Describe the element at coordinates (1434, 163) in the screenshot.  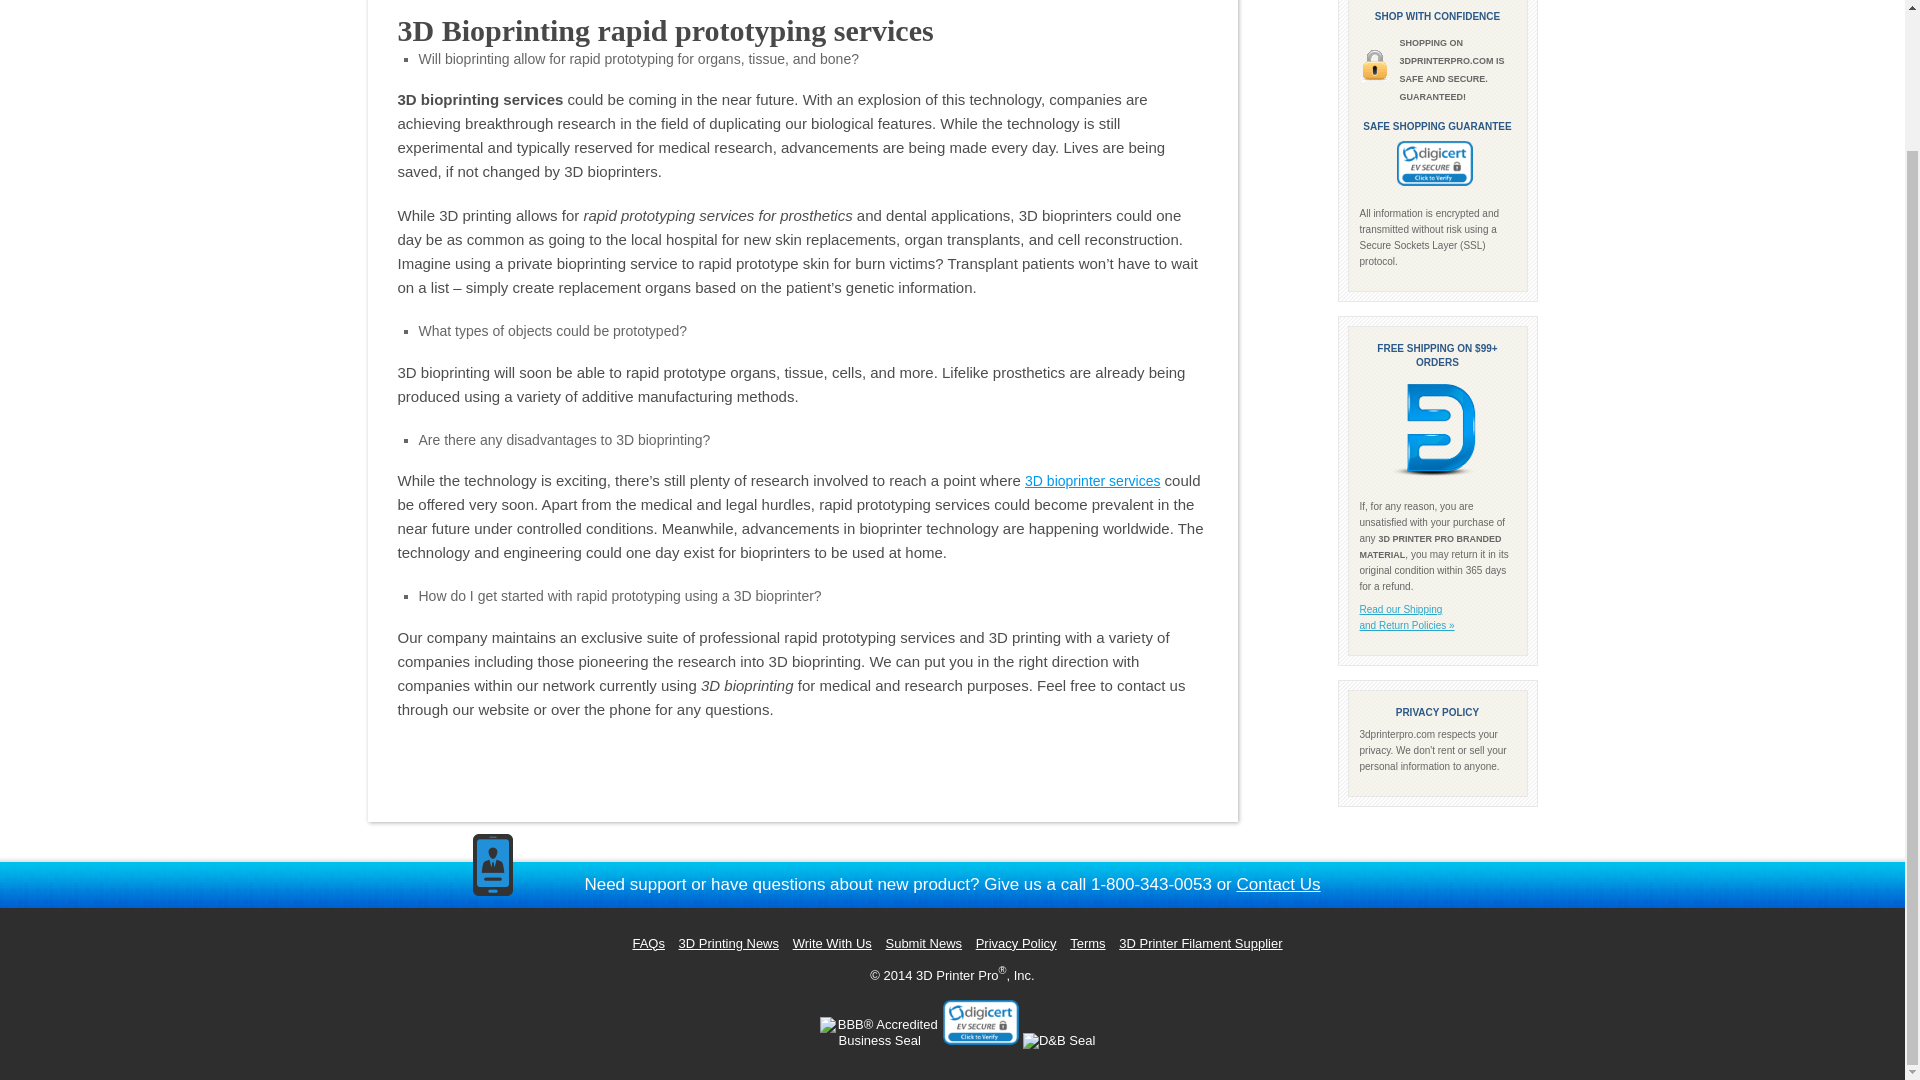
I see `Verified By Digicert` at that location.